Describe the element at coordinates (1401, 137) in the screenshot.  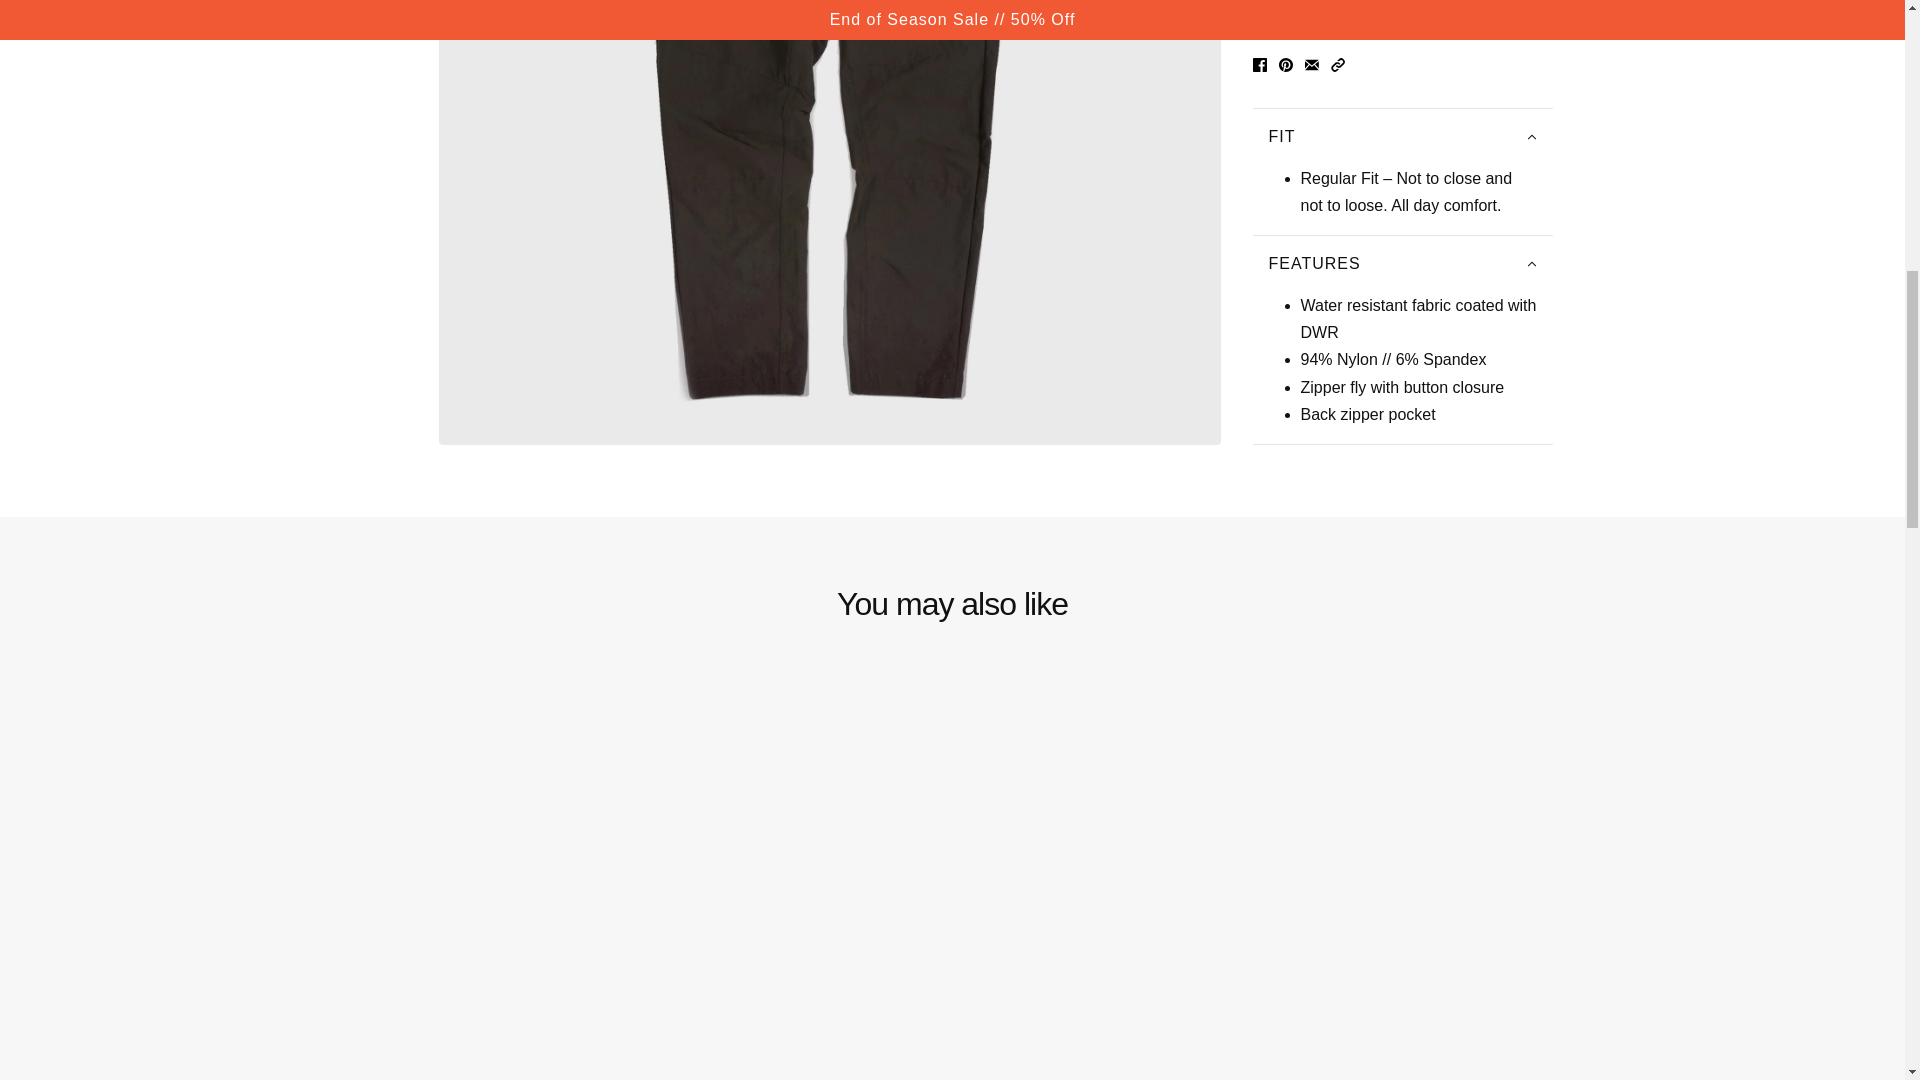
I see `FIT` at that location.